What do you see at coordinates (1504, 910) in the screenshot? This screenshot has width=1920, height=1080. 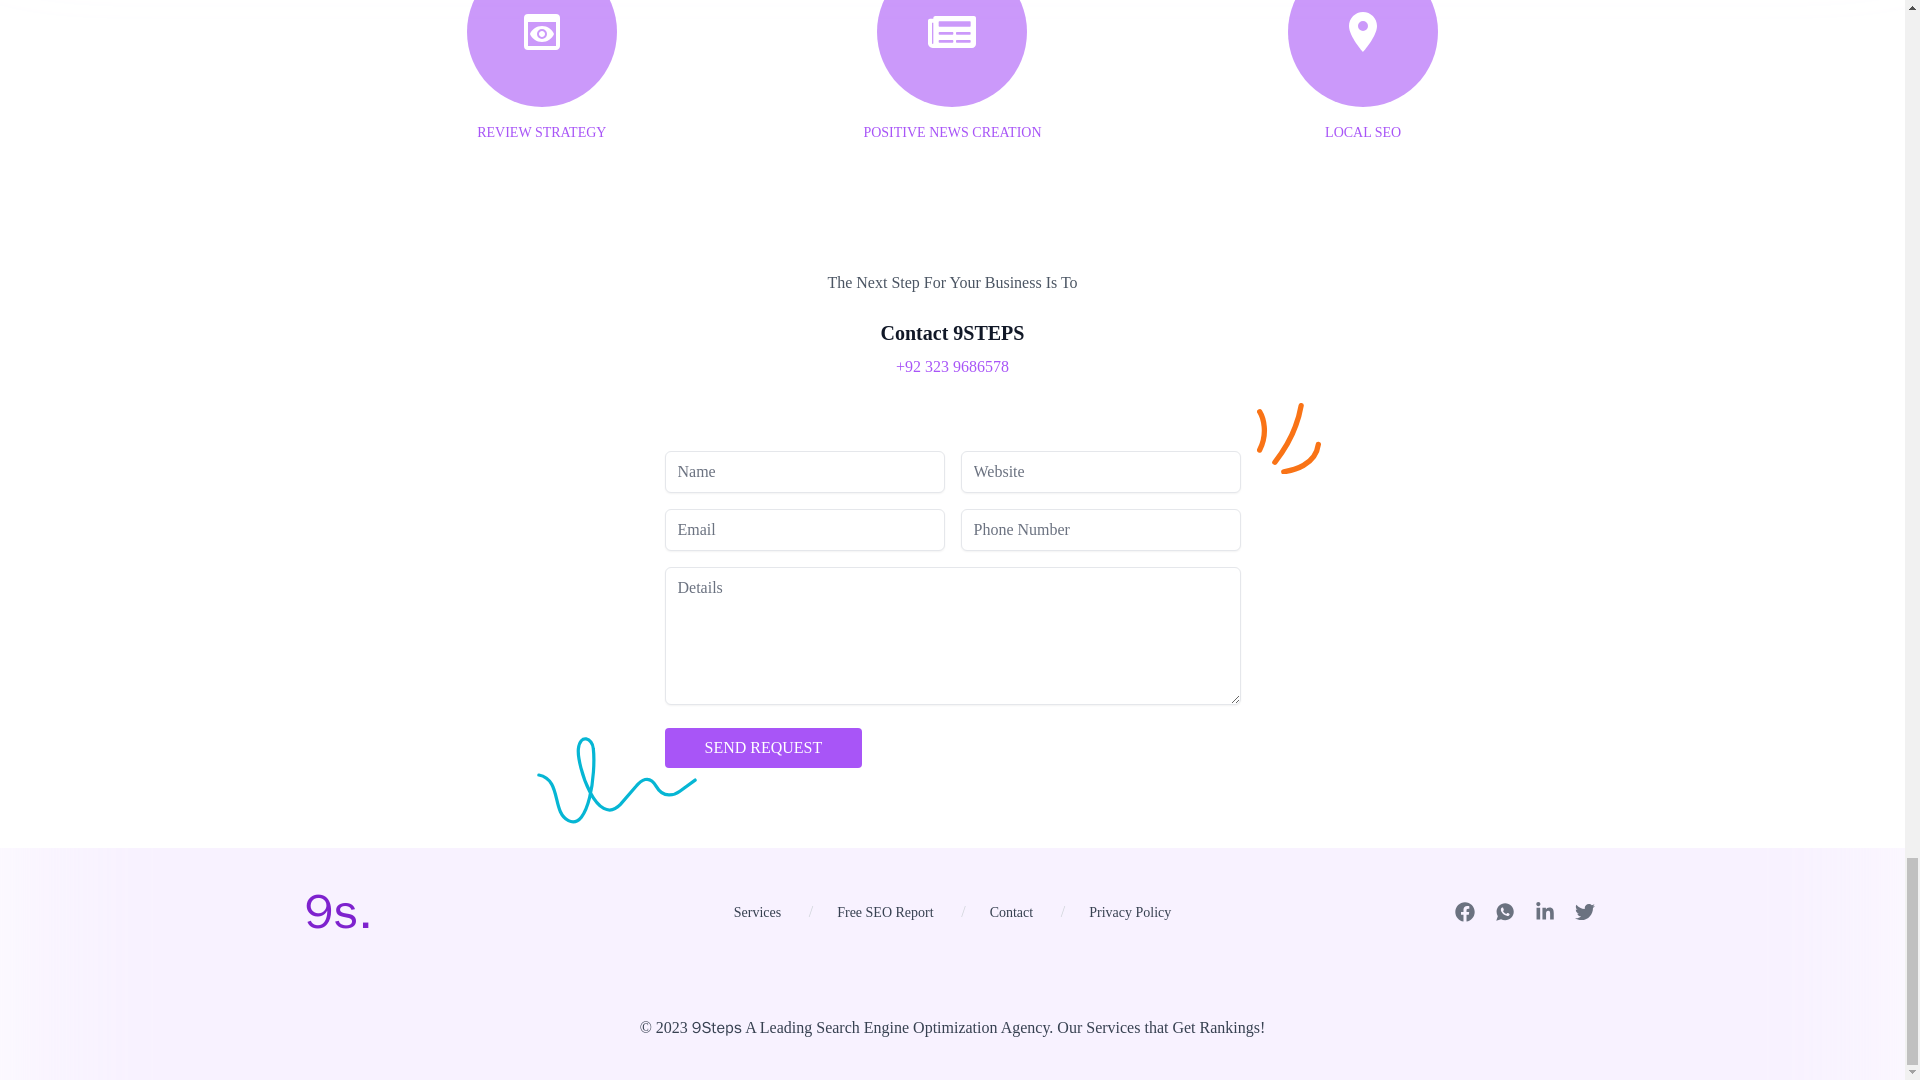 I see `WhatsApp` at bounding box center [1504, 910].